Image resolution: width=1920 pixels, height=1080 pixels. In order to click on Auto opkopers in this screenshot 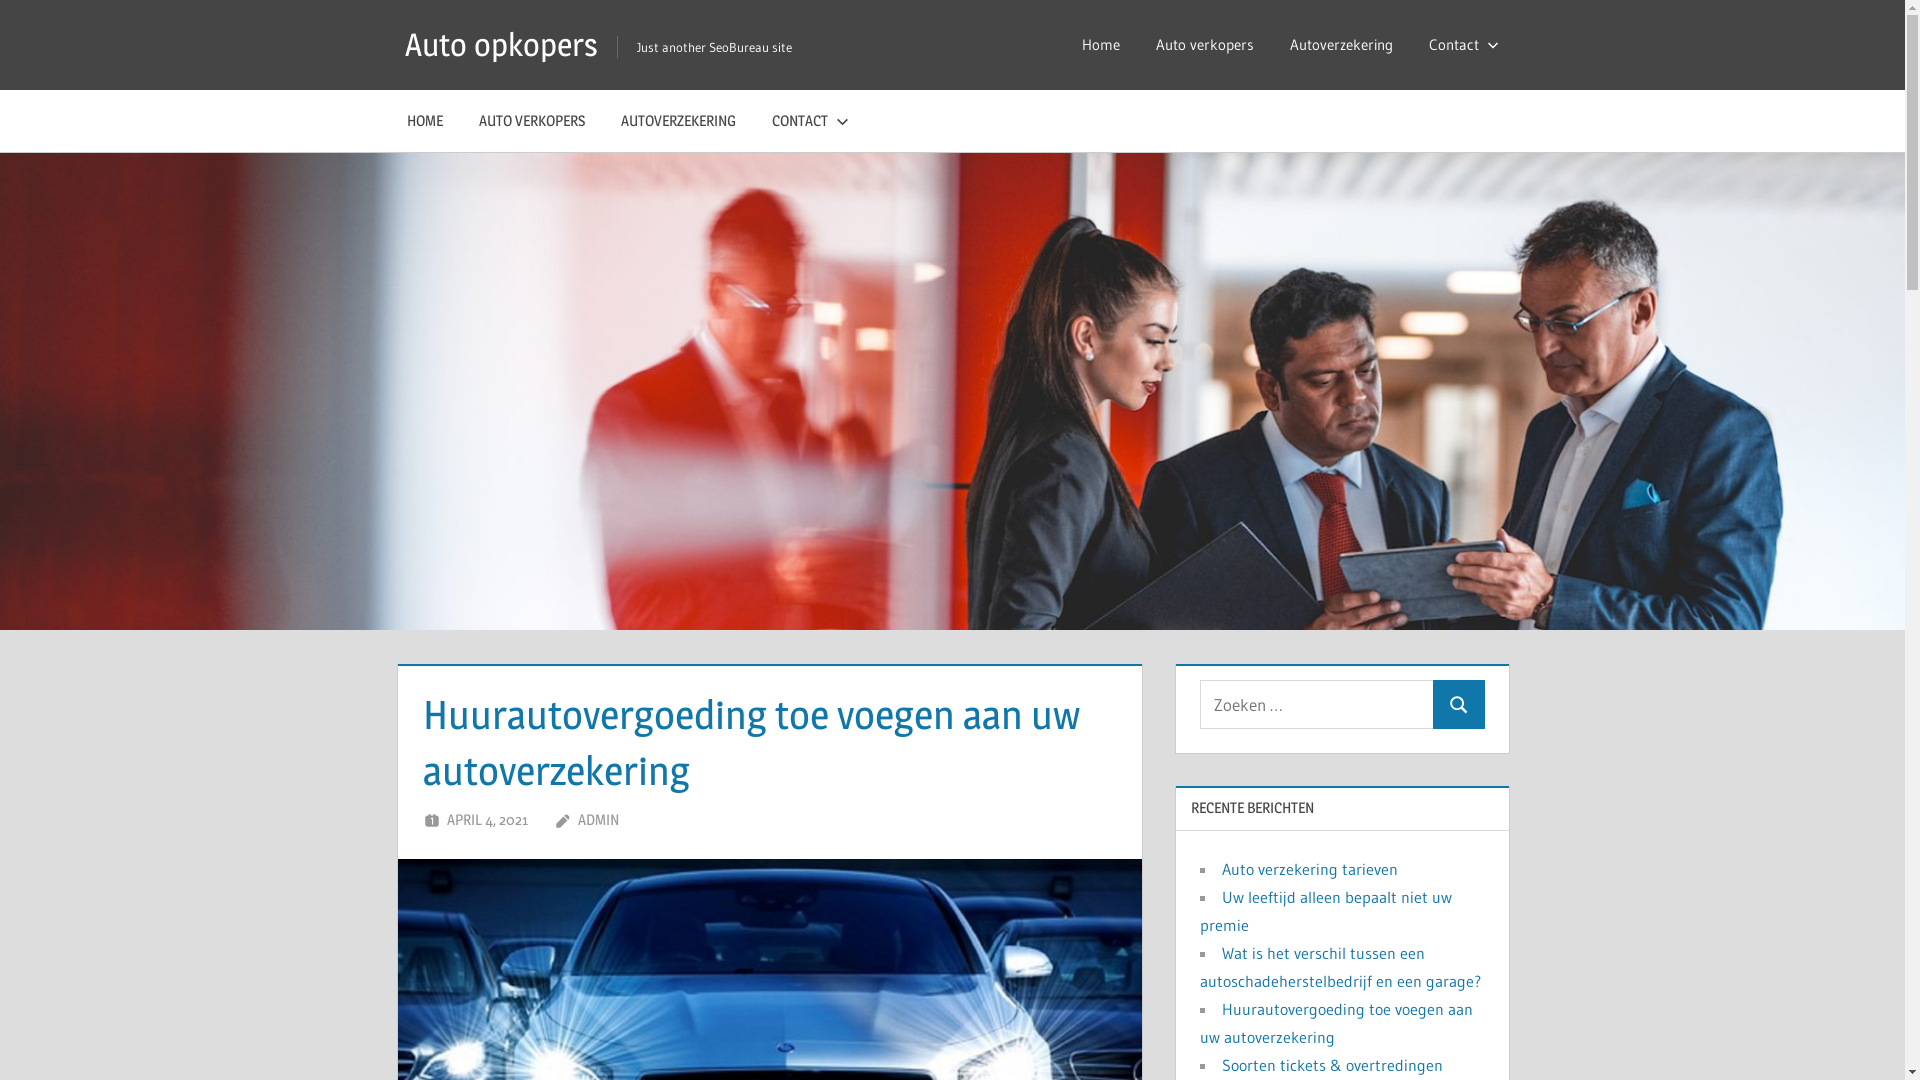, I will do `click(502, 44)`.